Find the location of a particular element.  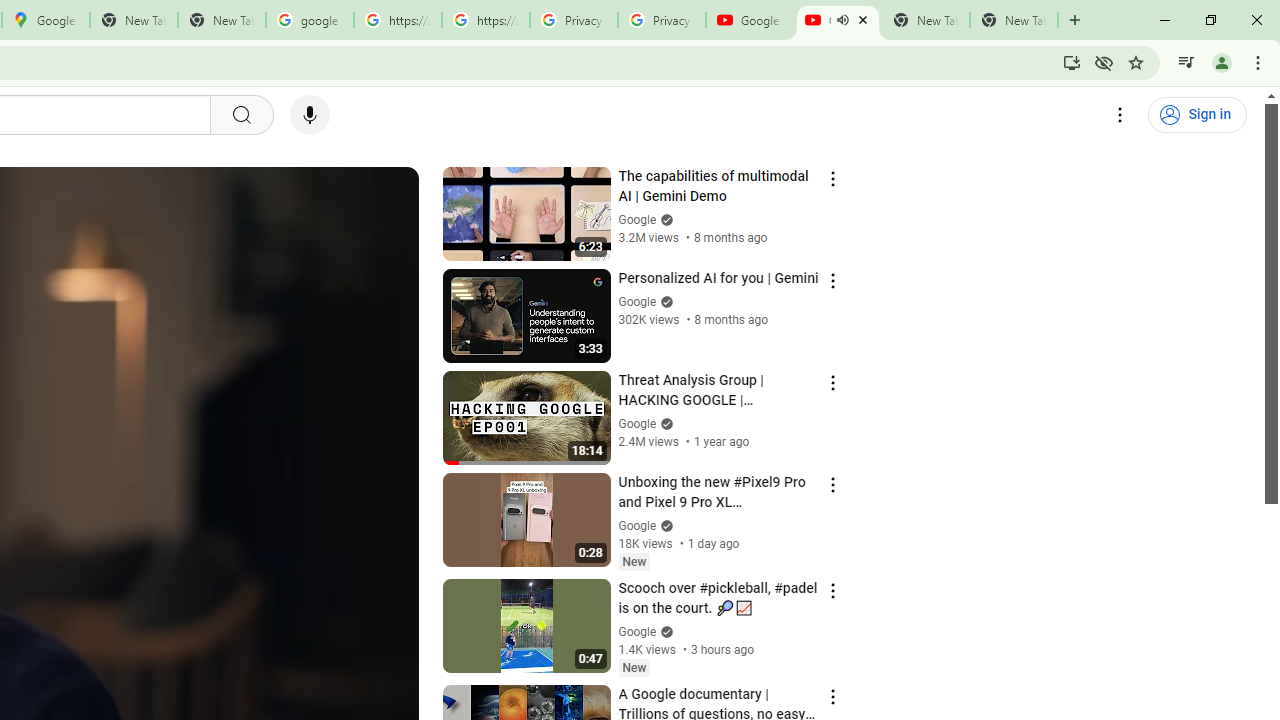

Search with your voice is located at coordinates (310, 115).